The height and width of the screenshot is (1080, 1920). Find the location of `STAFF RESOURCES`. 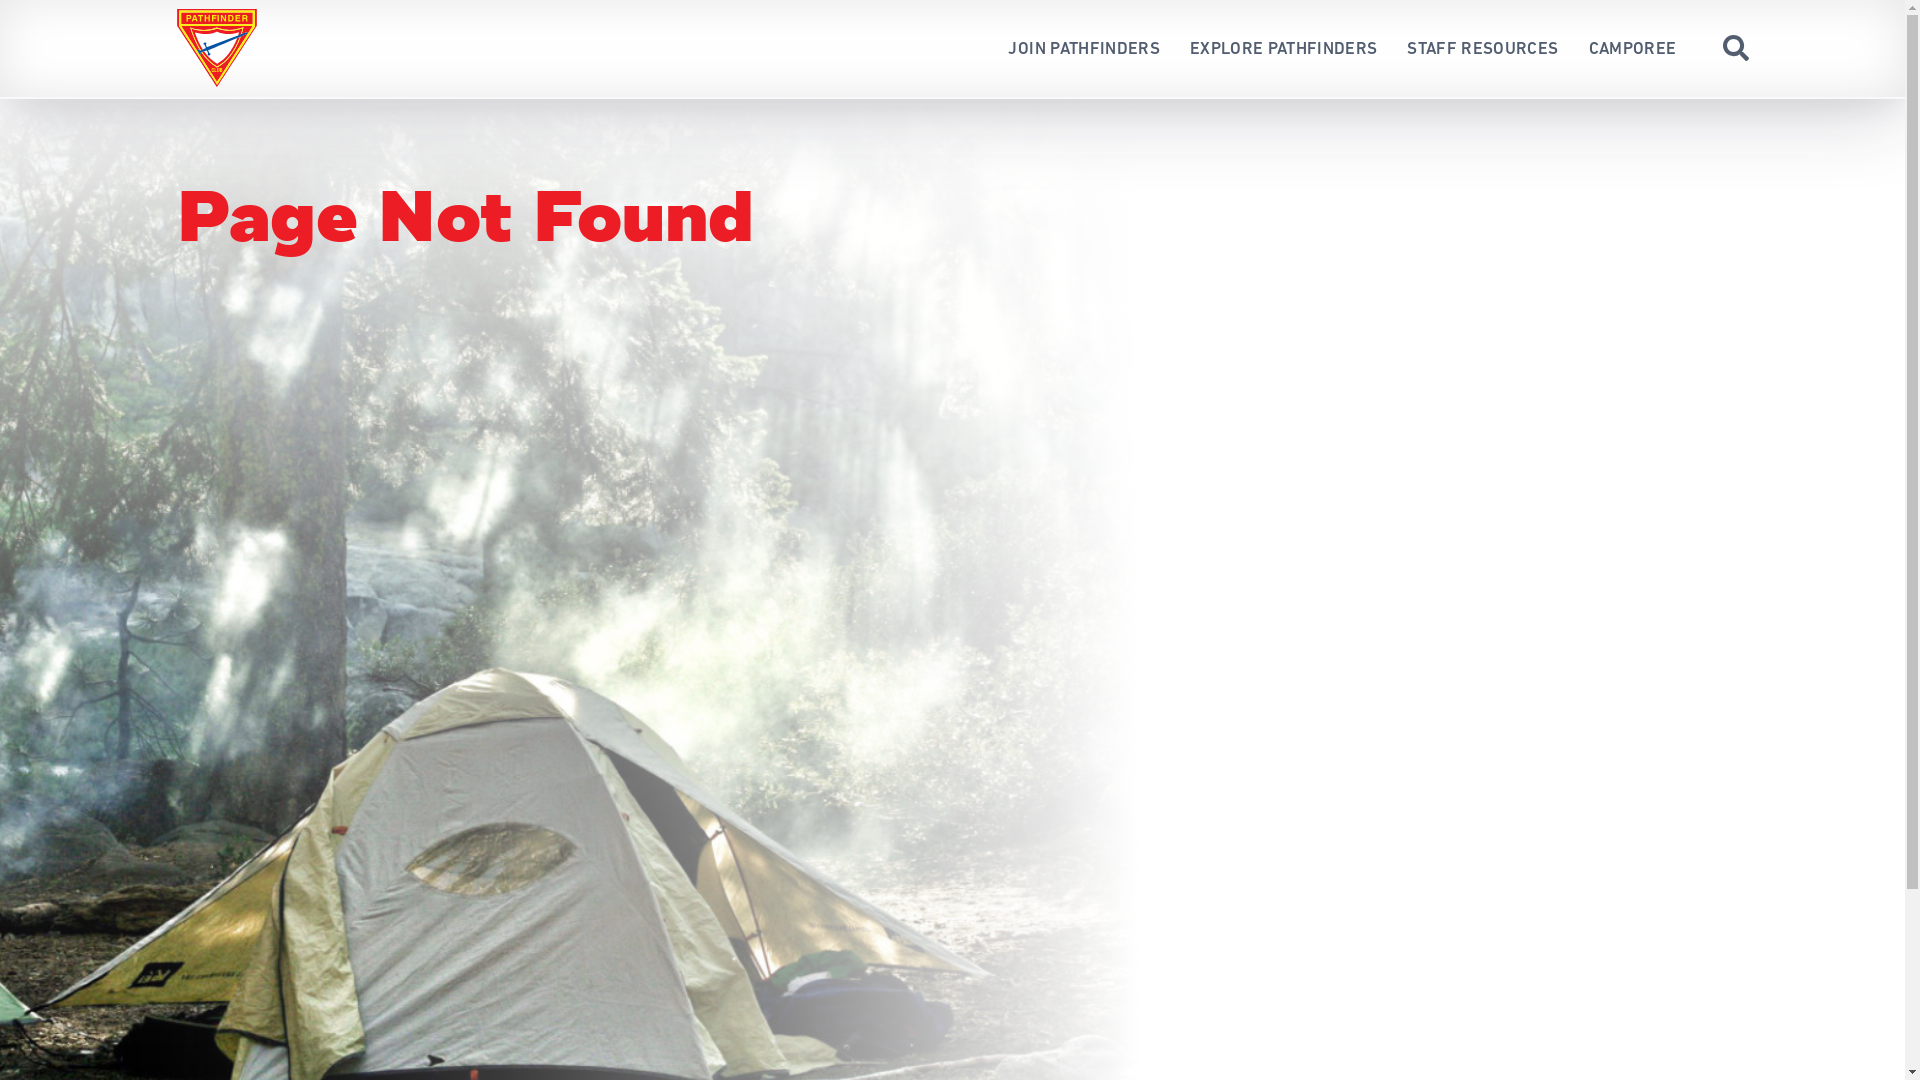

STAFF RESOURCES is located at coordinates (1482, 48).